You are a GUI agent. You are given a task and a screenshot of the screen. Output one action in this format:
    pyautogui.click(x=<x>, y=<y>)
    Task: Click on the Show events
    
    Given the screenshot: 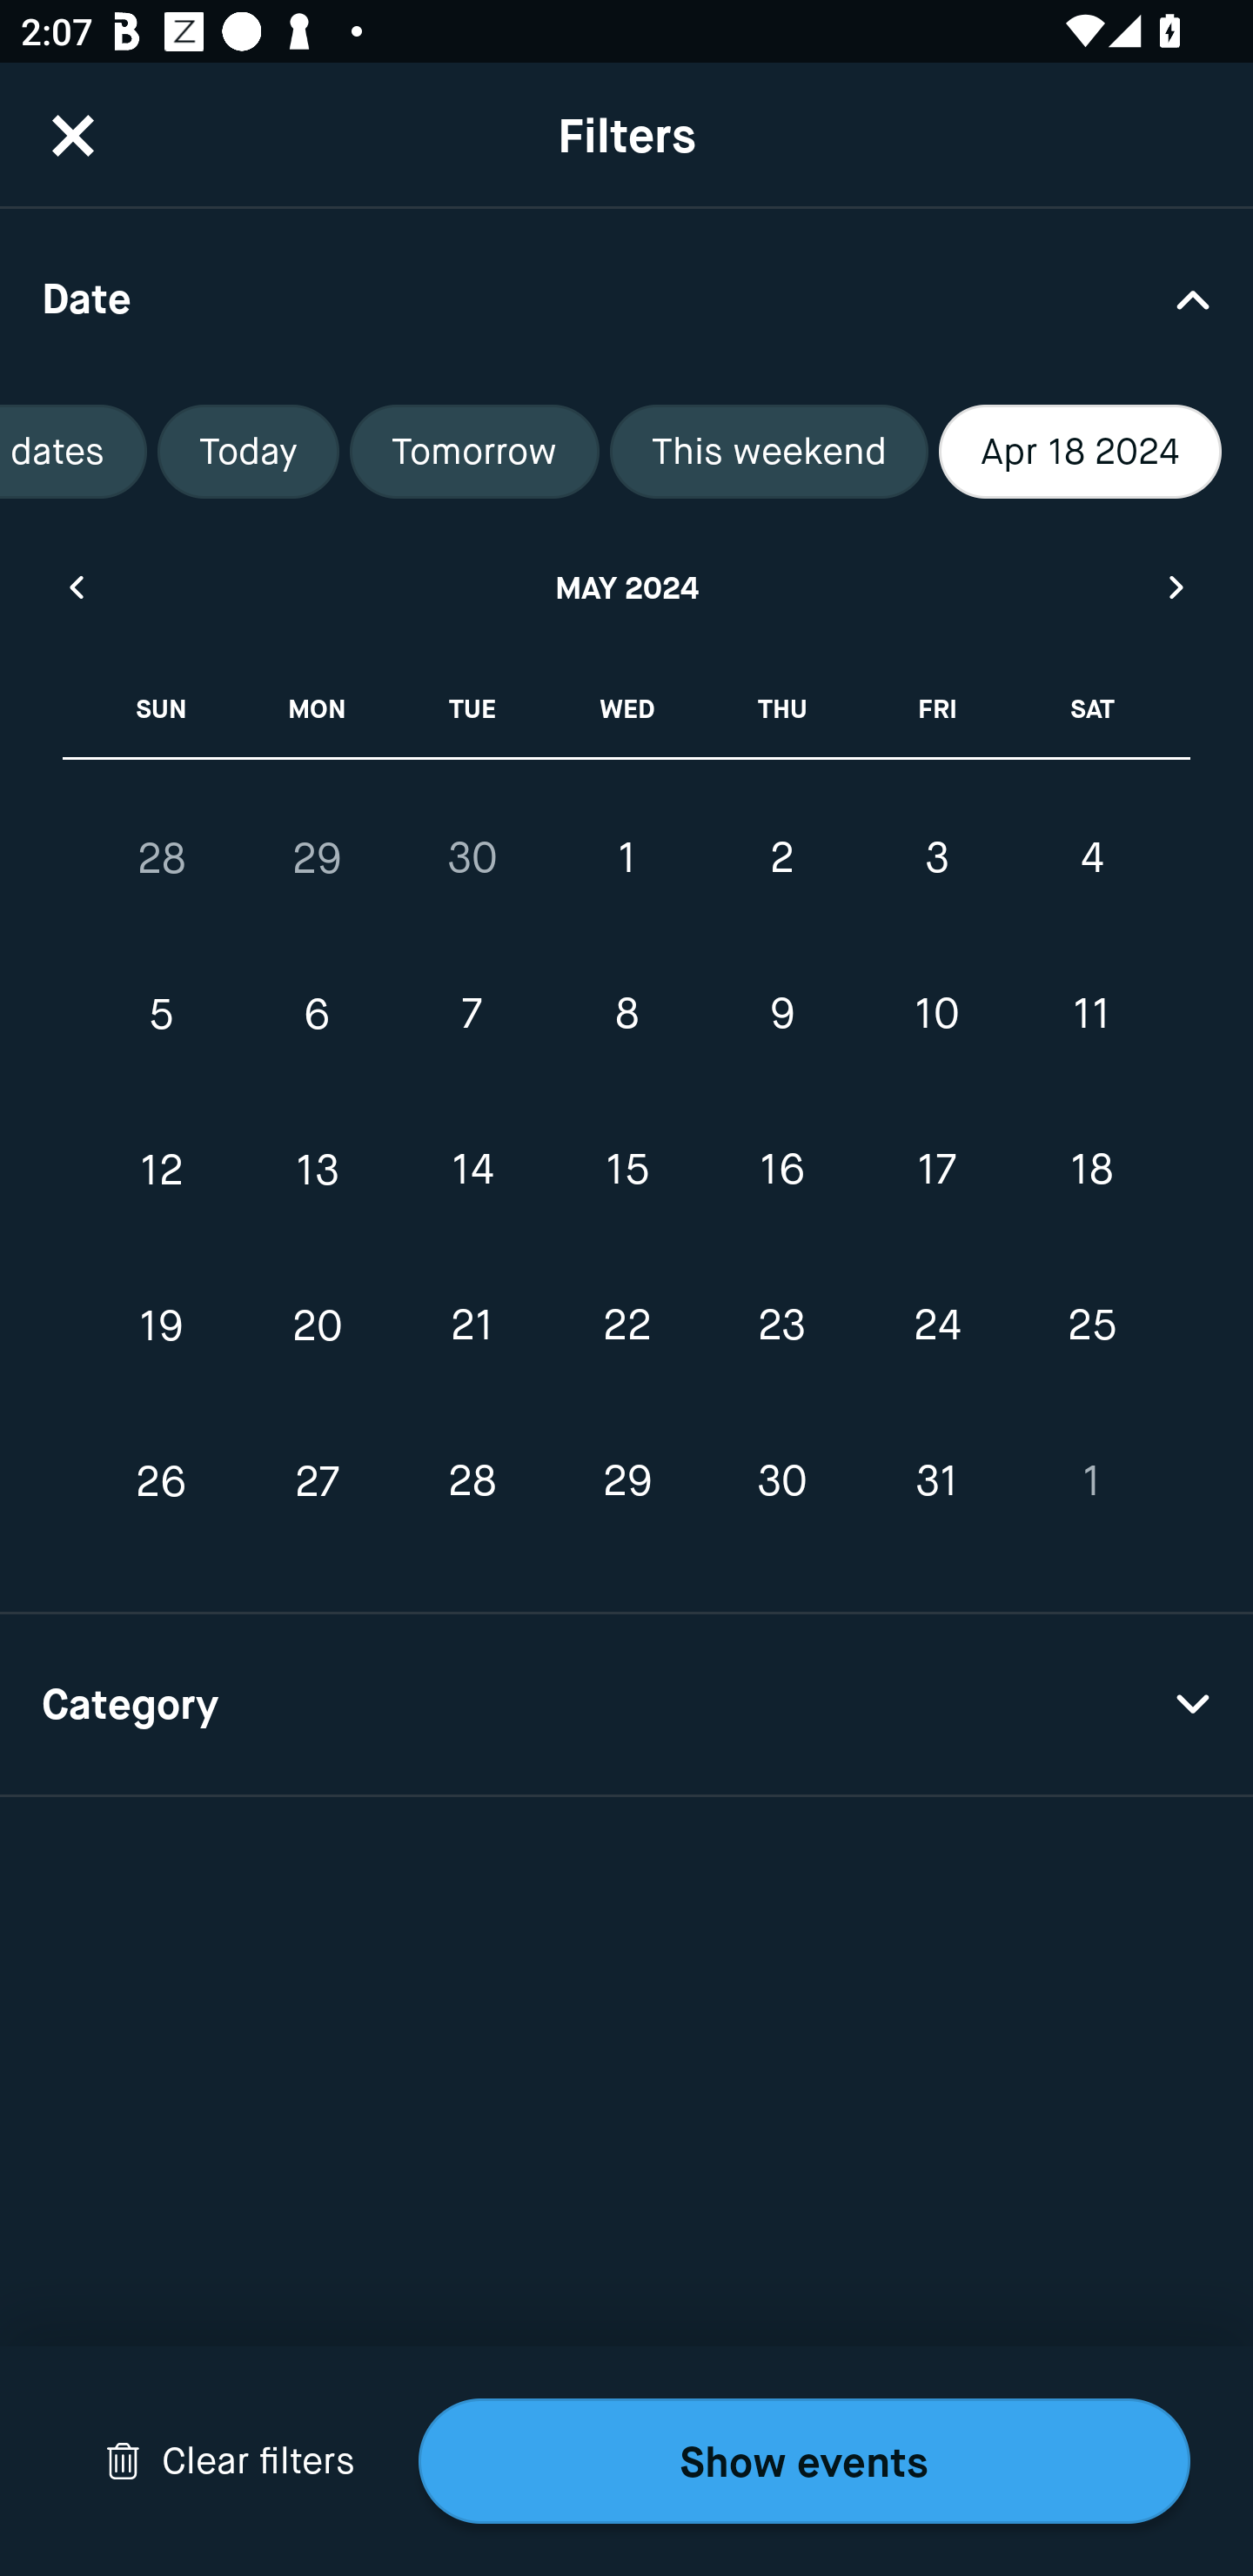 What is the action you would take?
    pyautogui.click(x=804, y=2461)
    